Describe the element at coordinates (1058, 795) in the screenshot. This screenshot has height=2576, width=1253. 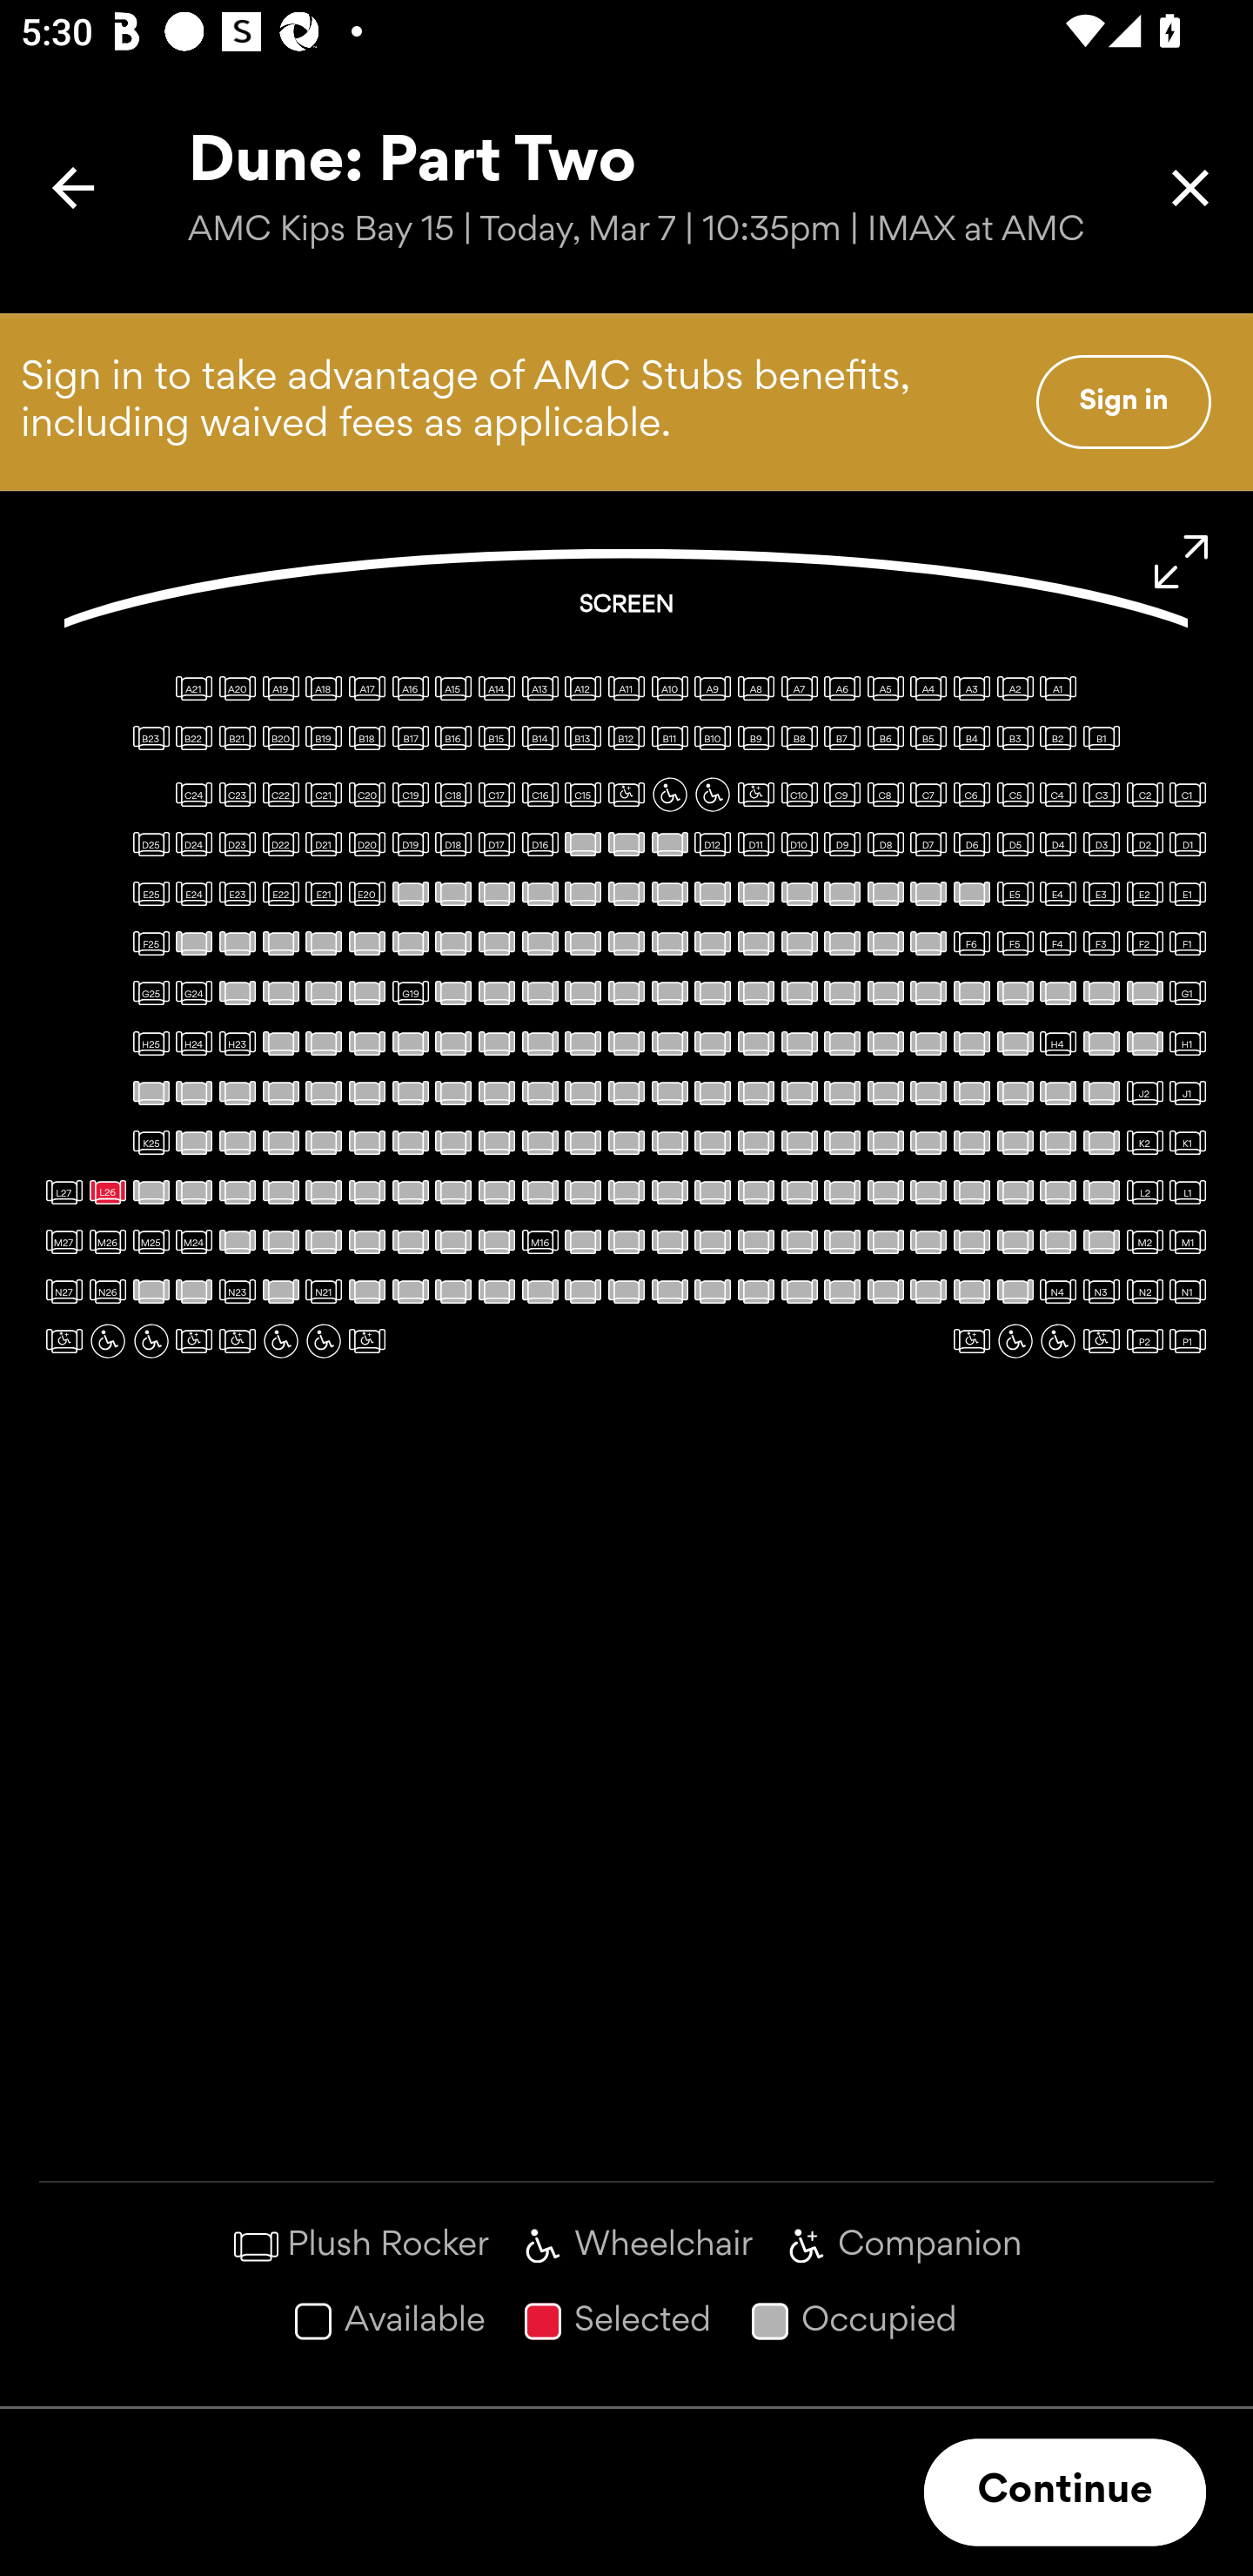
I see `C4, Regular seat, available` at that location.